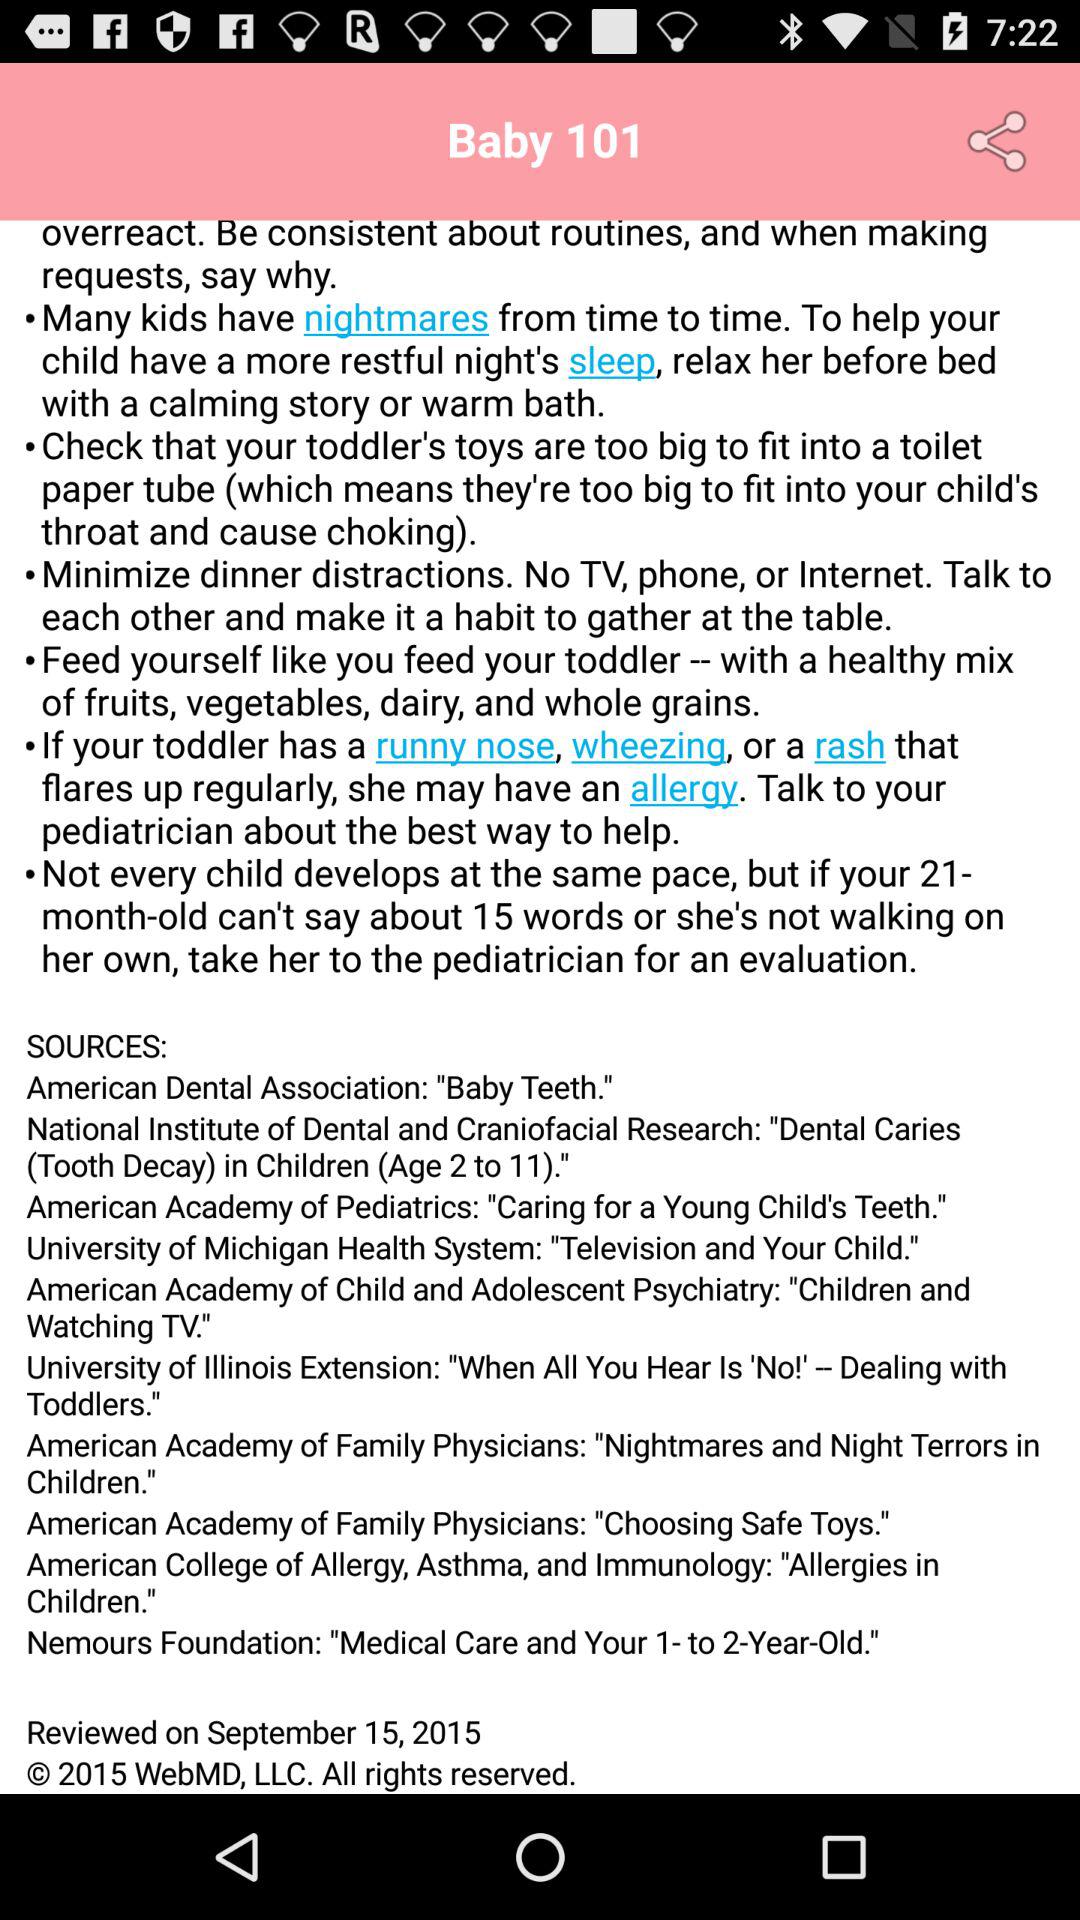 The height and width of the screenshot is (1920, 1080). What do you see at coordinates (540, 622) in the screenshot?
I see `tap month 21 tips item` at bounding box center [540, 622].